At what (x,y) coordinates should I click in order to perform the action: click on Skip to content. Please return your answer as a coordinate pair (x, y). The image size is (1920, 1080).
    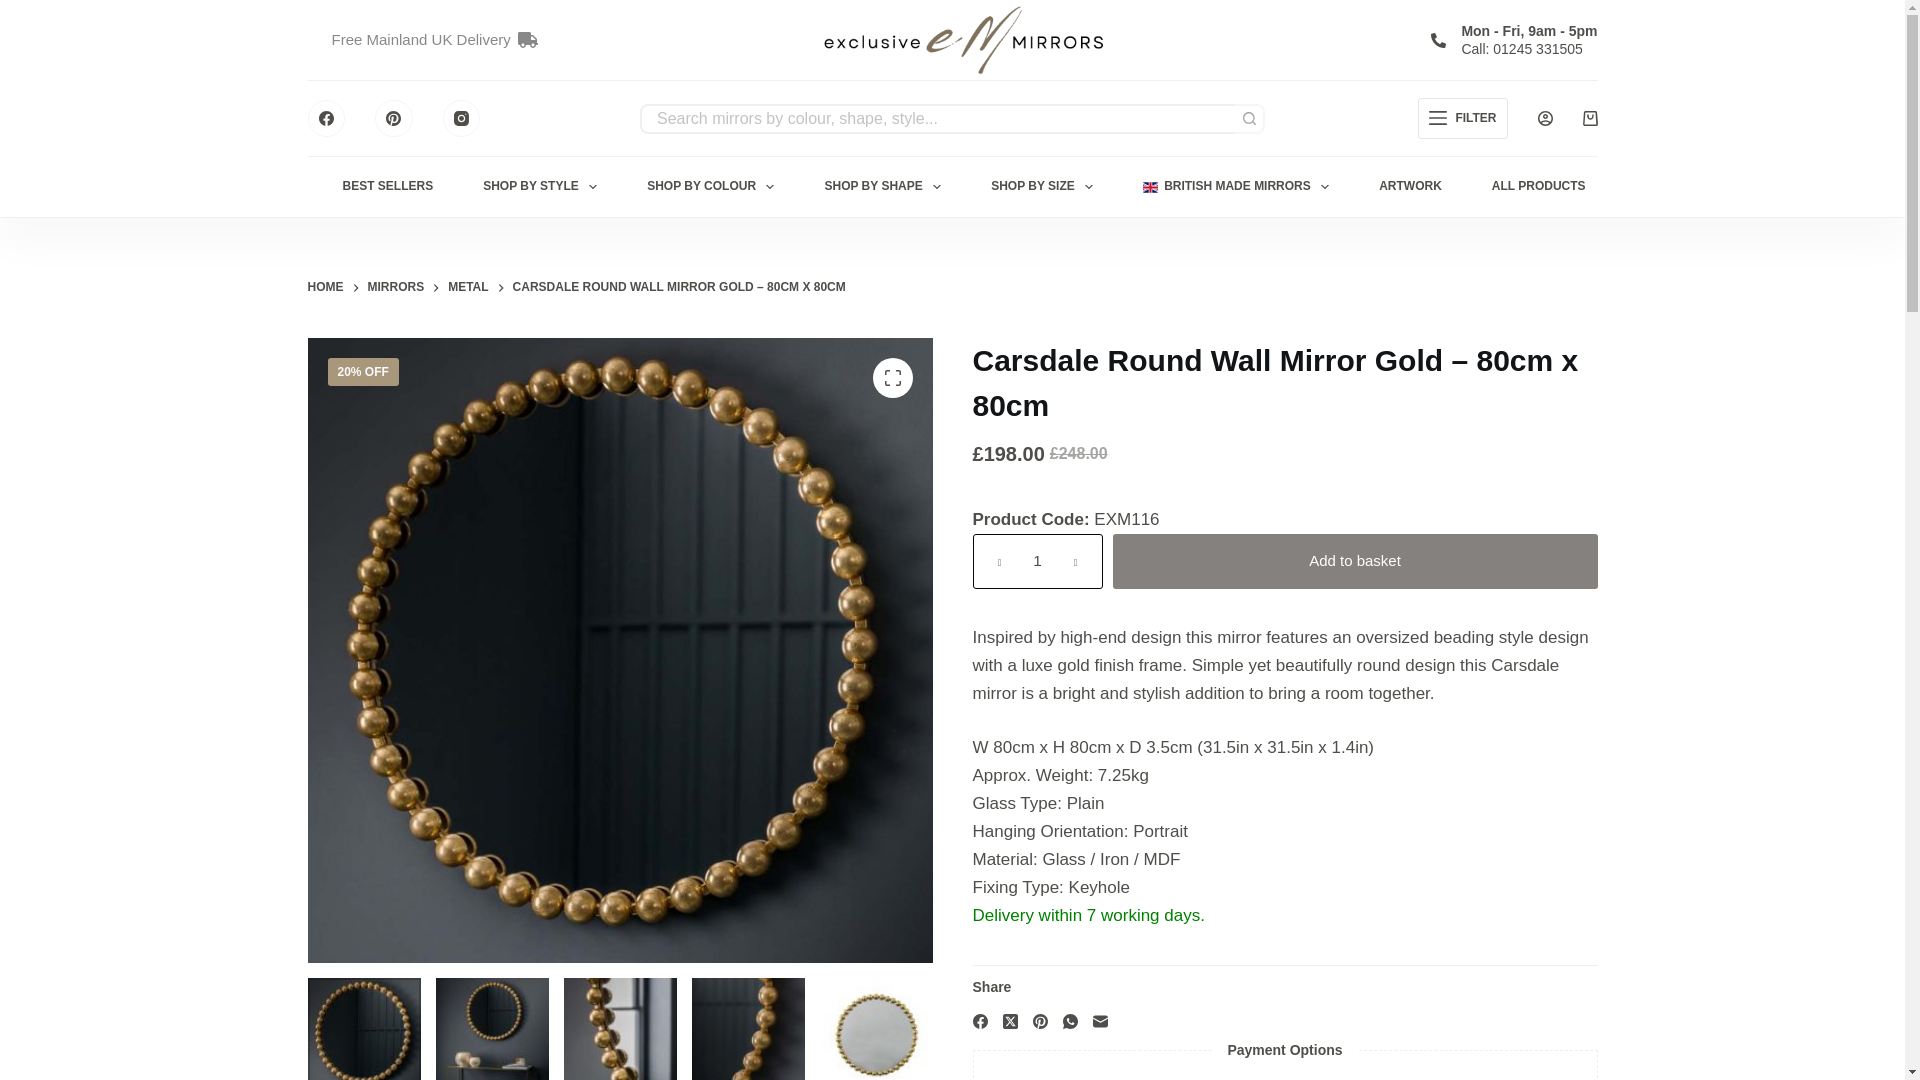
    Looking at the image, I should click on (20, 10).